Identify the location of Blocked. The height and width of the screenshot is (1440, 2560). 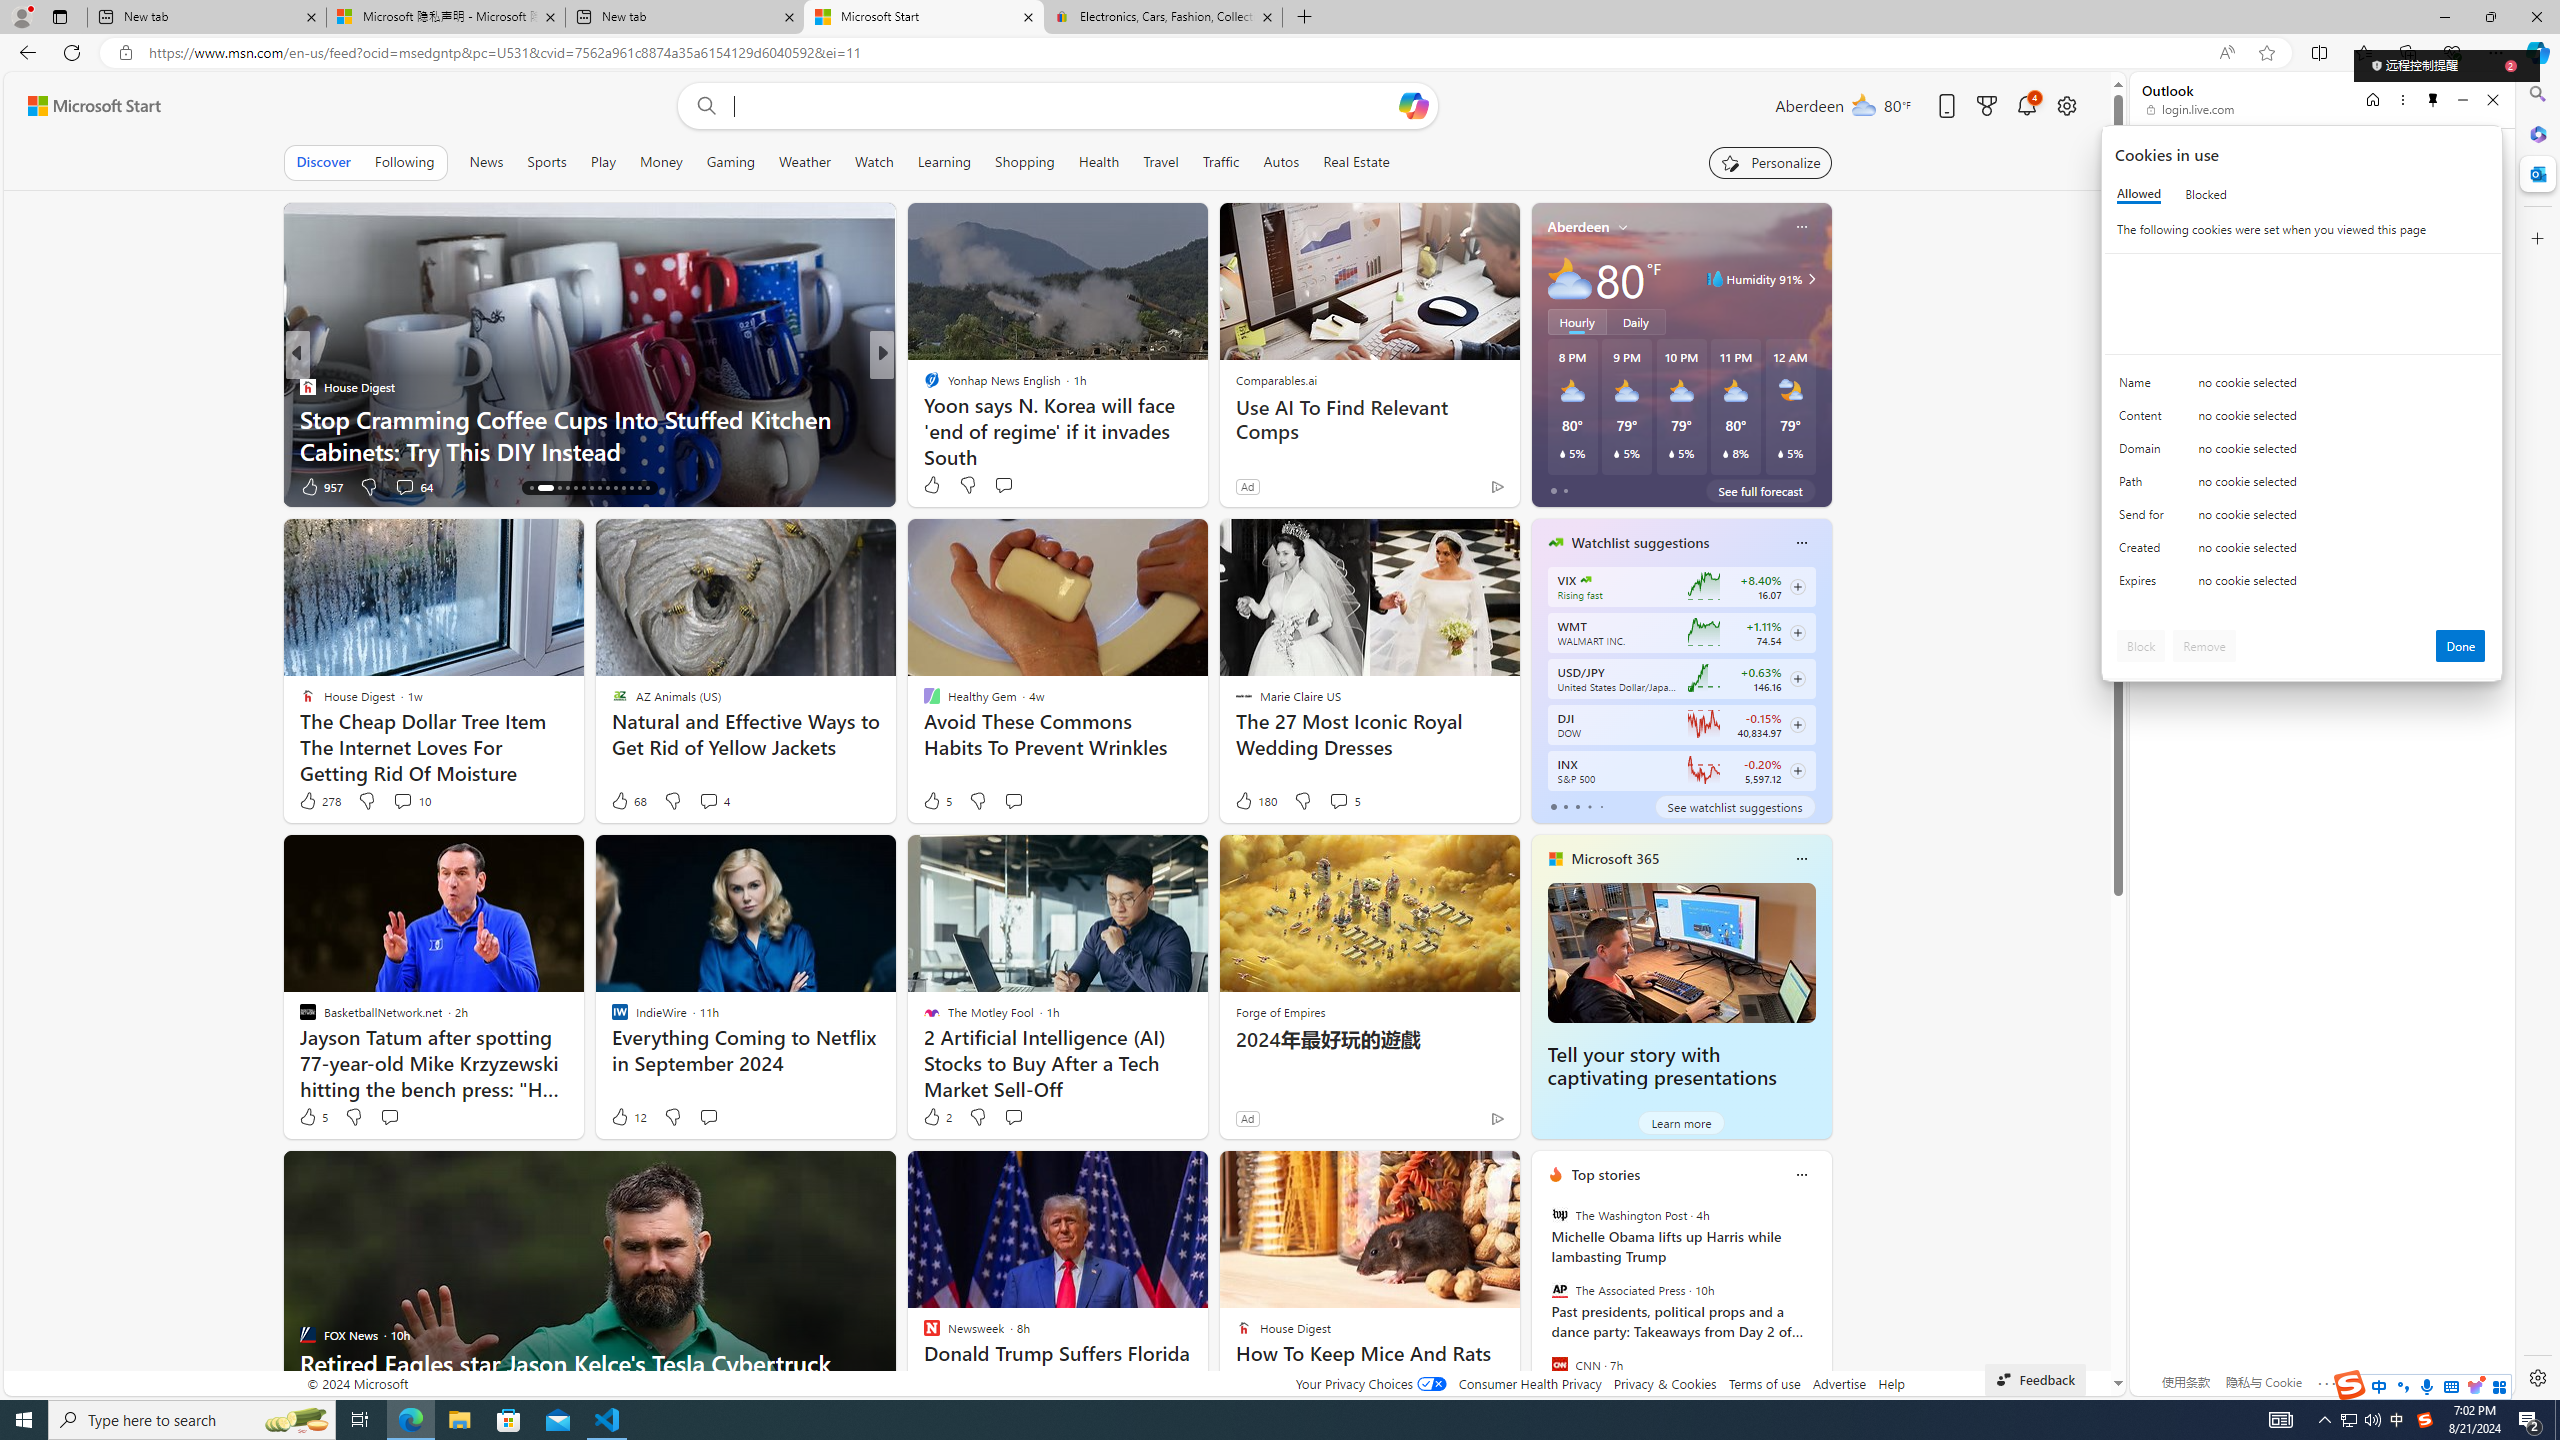
(2206, 194).